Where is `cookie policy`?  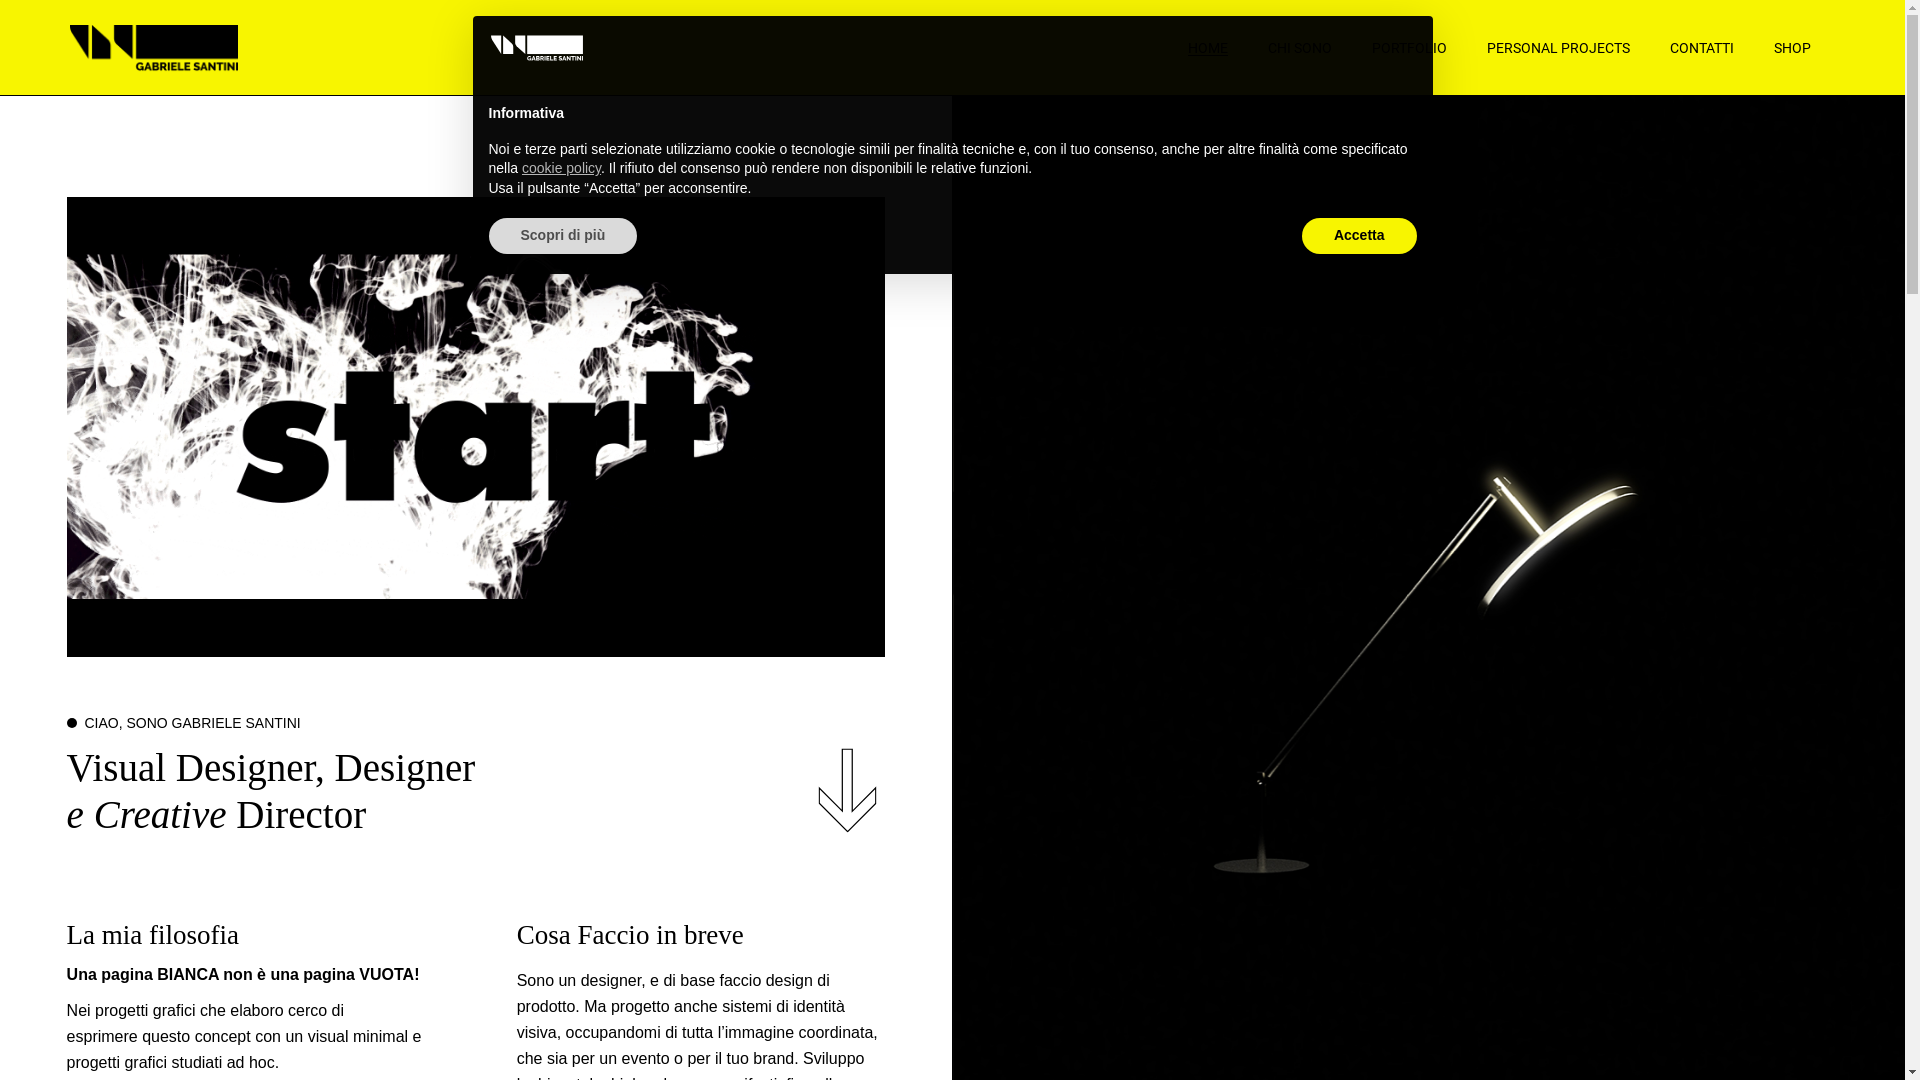 cookie policy is located at coordinates (562, 168).